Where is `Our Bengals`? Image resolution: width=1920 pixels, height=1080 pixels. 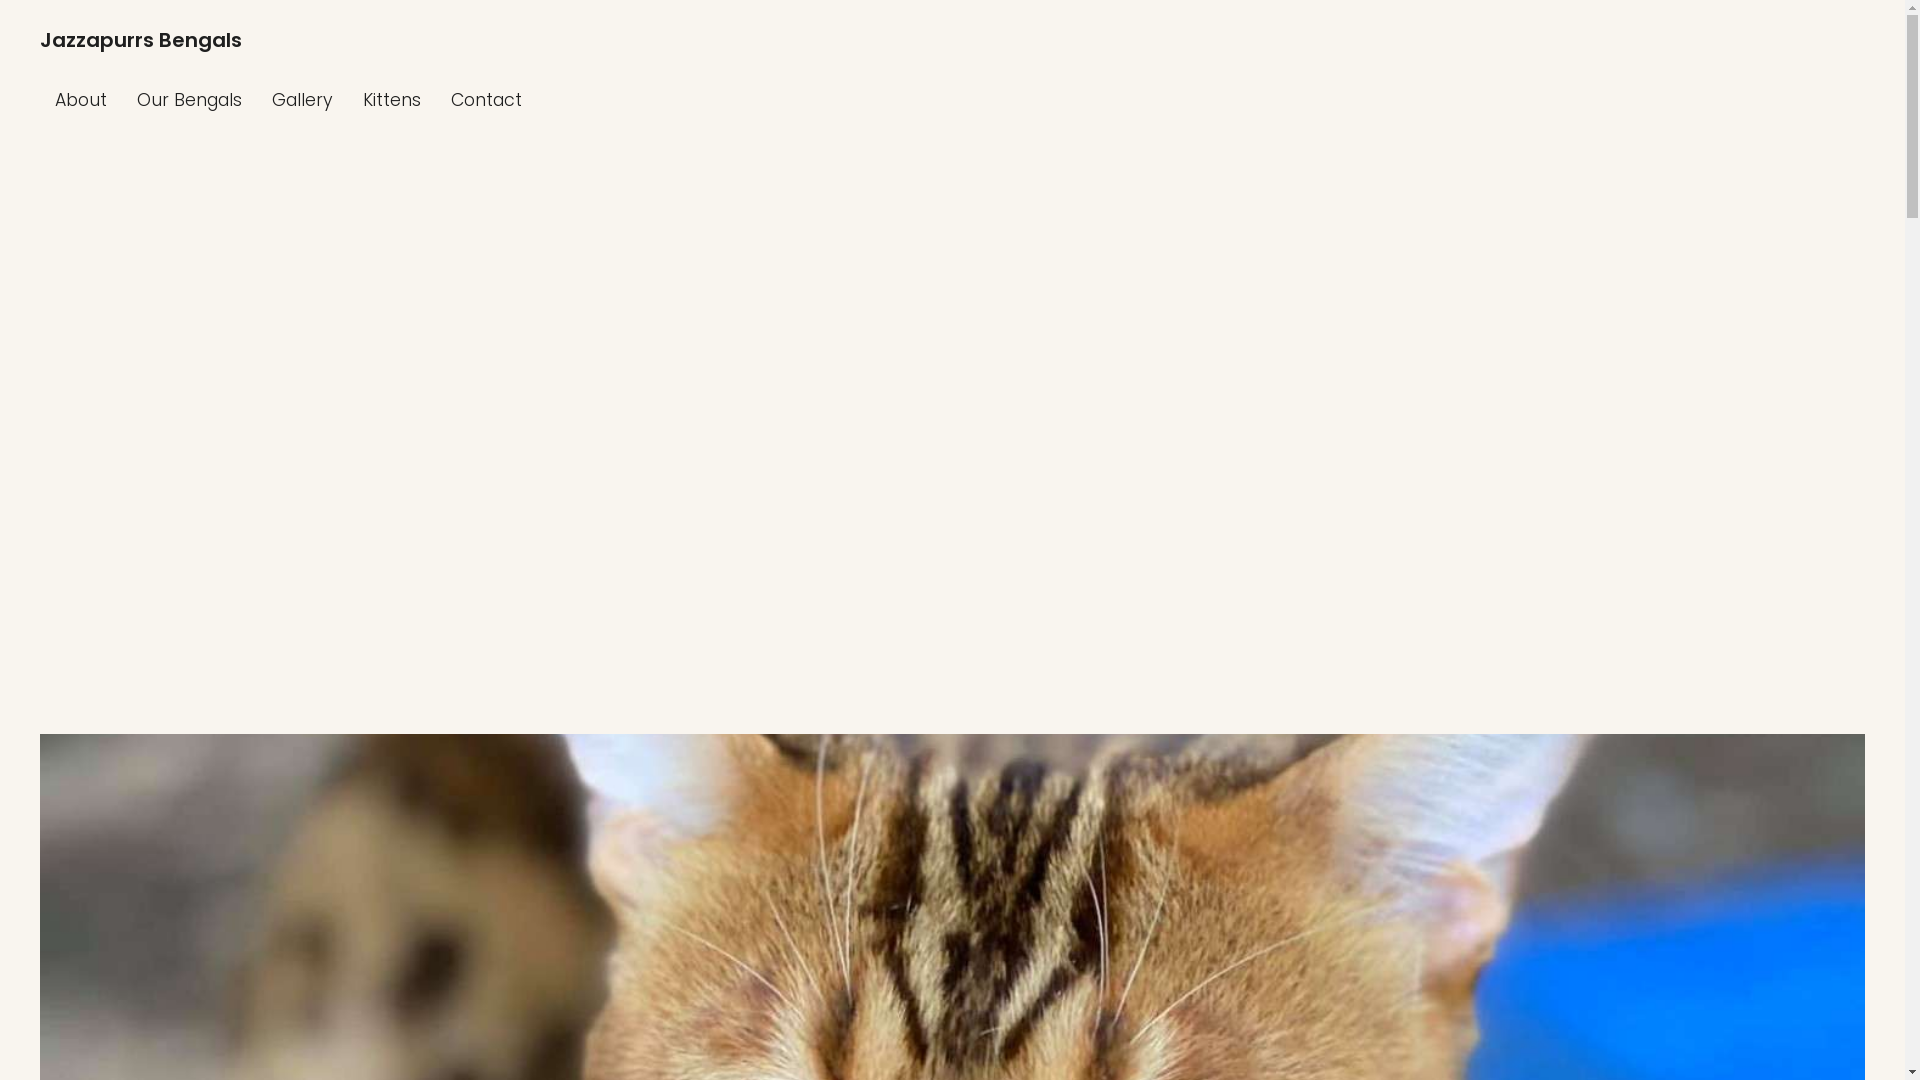 Our Bengals is located at coordinates (190, 100).